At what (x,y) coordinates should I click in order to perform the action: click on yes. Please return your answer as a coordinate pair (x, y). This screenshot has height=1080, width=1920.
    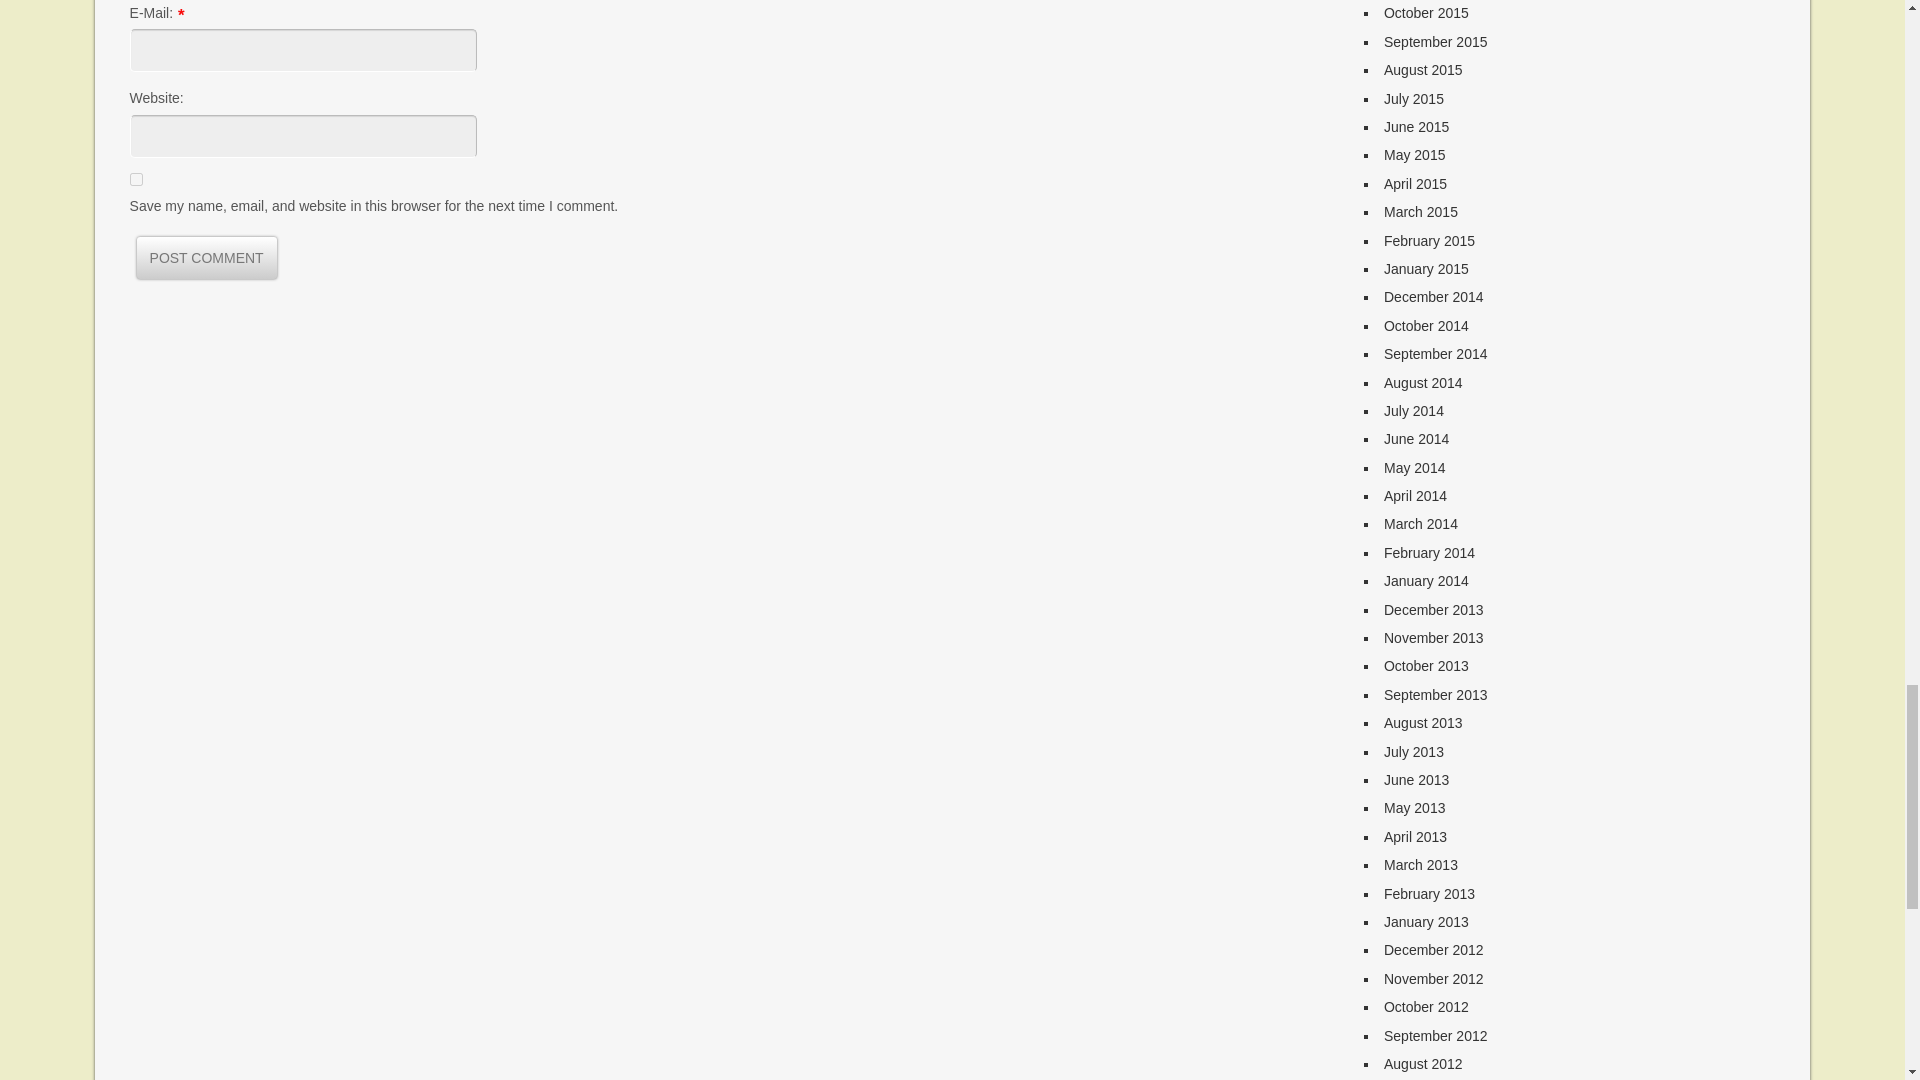
    Looking at the image, I should click on (136, 178).